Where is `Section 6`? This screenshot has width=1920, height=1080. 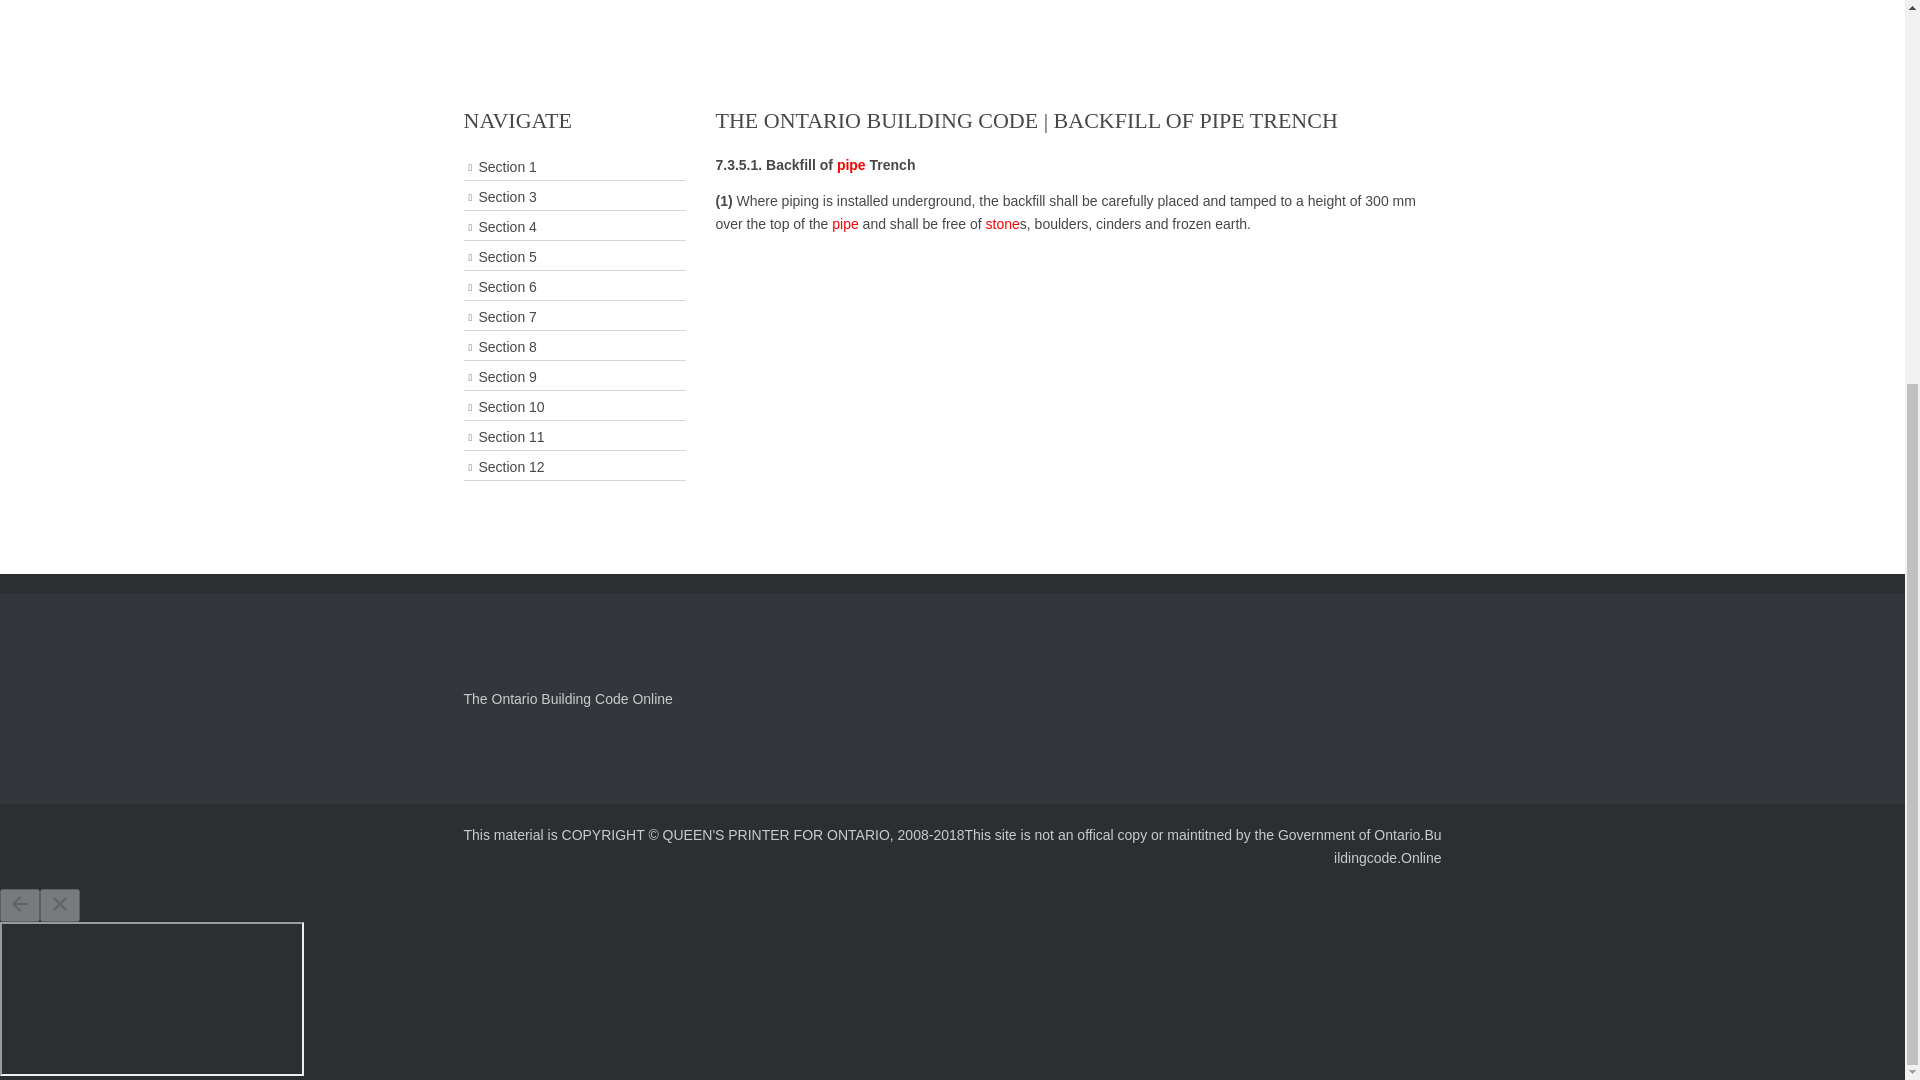
Section 6 is located at coordinates (574, 288).